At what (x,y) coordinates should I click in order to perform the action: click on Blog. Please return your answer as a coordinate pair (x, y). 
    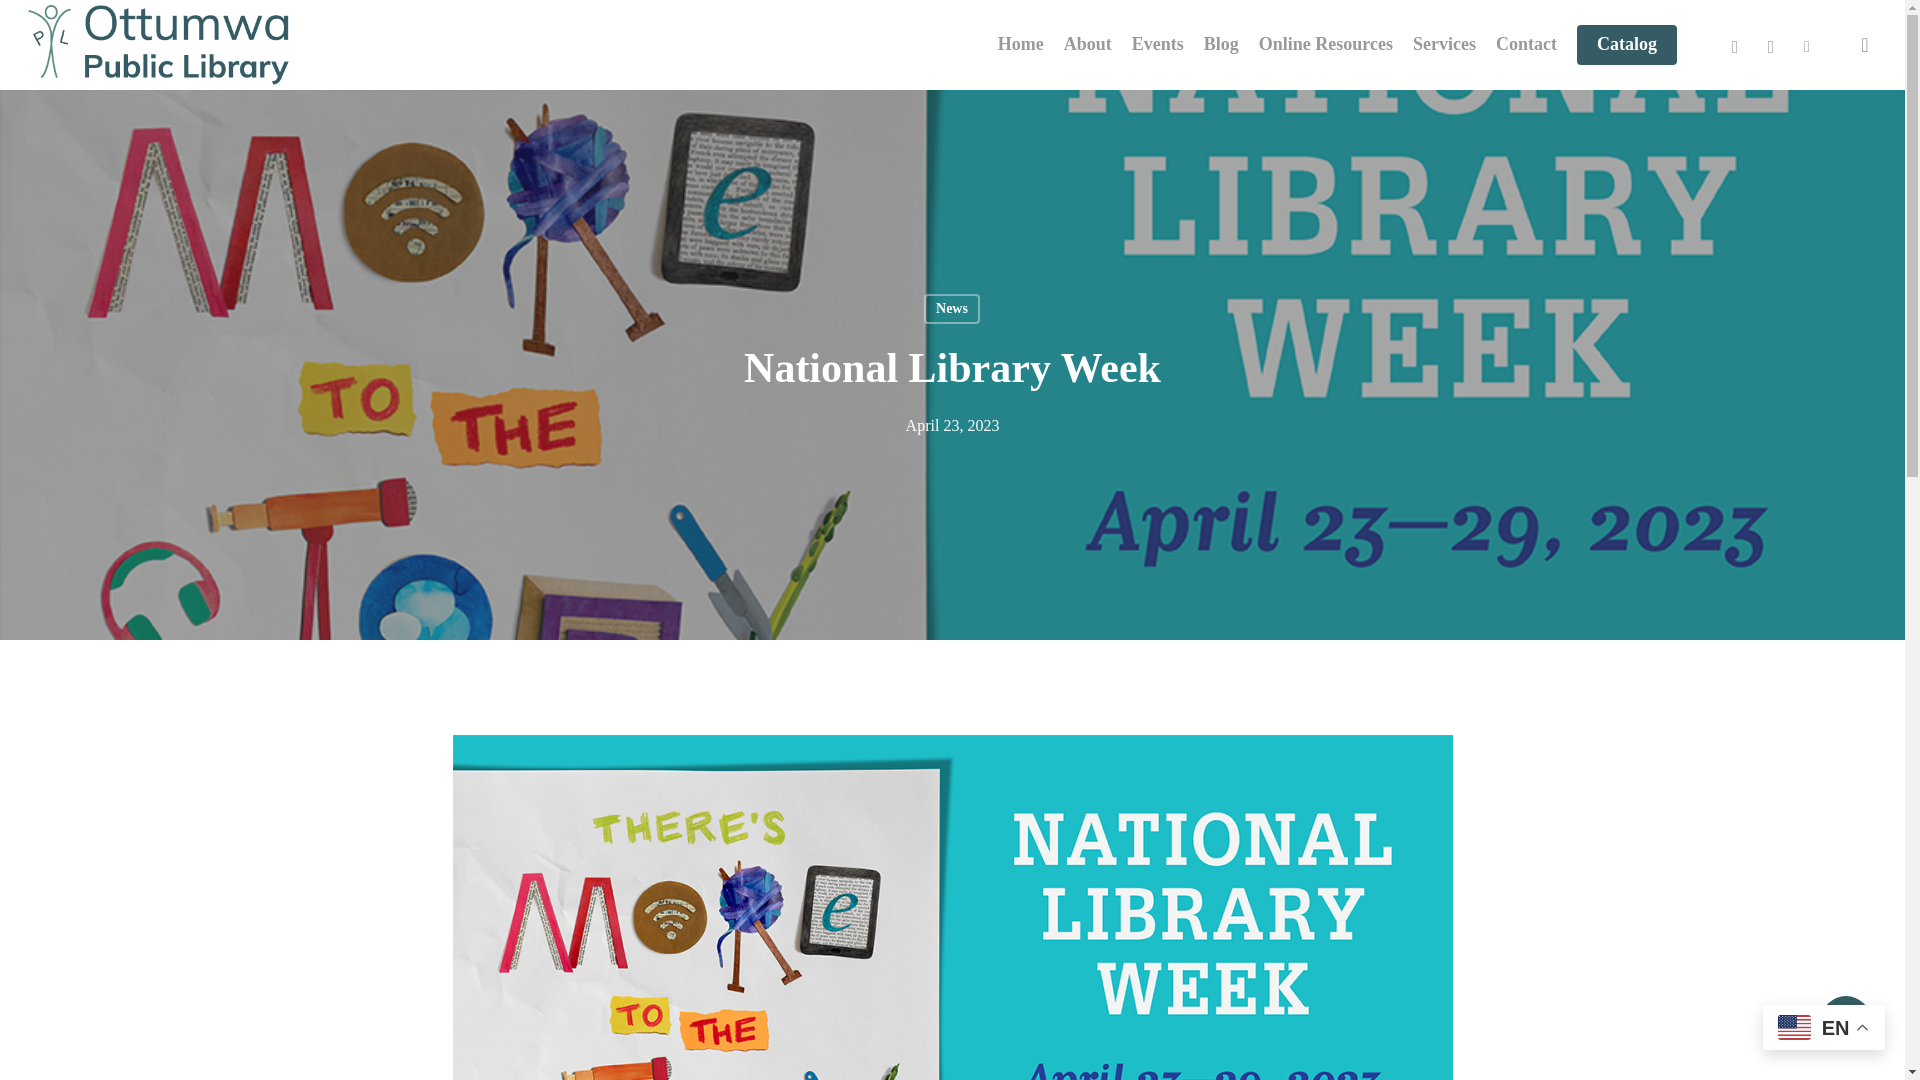
    Looking at the image, I should click on (1220, 44).